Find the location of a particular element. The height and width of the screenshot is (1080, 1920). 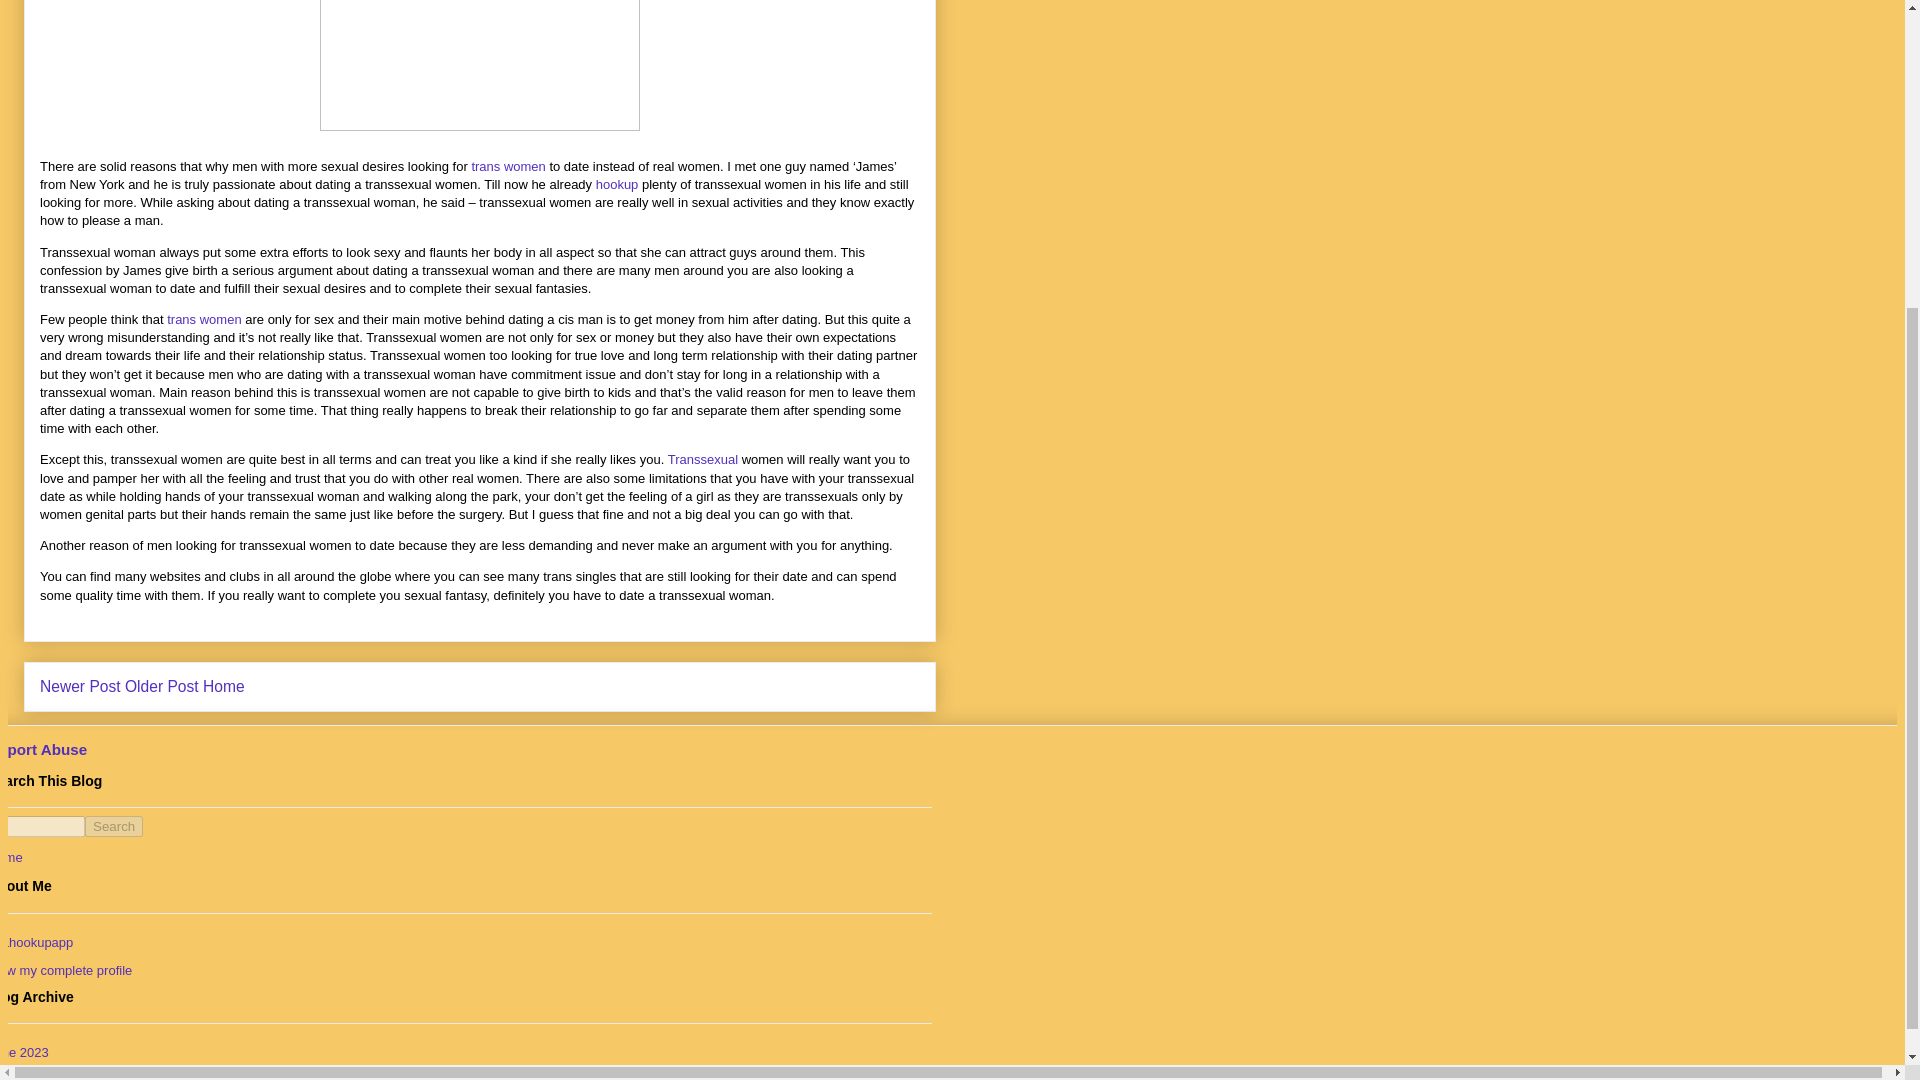

Search is located at coordinates (113, 826).